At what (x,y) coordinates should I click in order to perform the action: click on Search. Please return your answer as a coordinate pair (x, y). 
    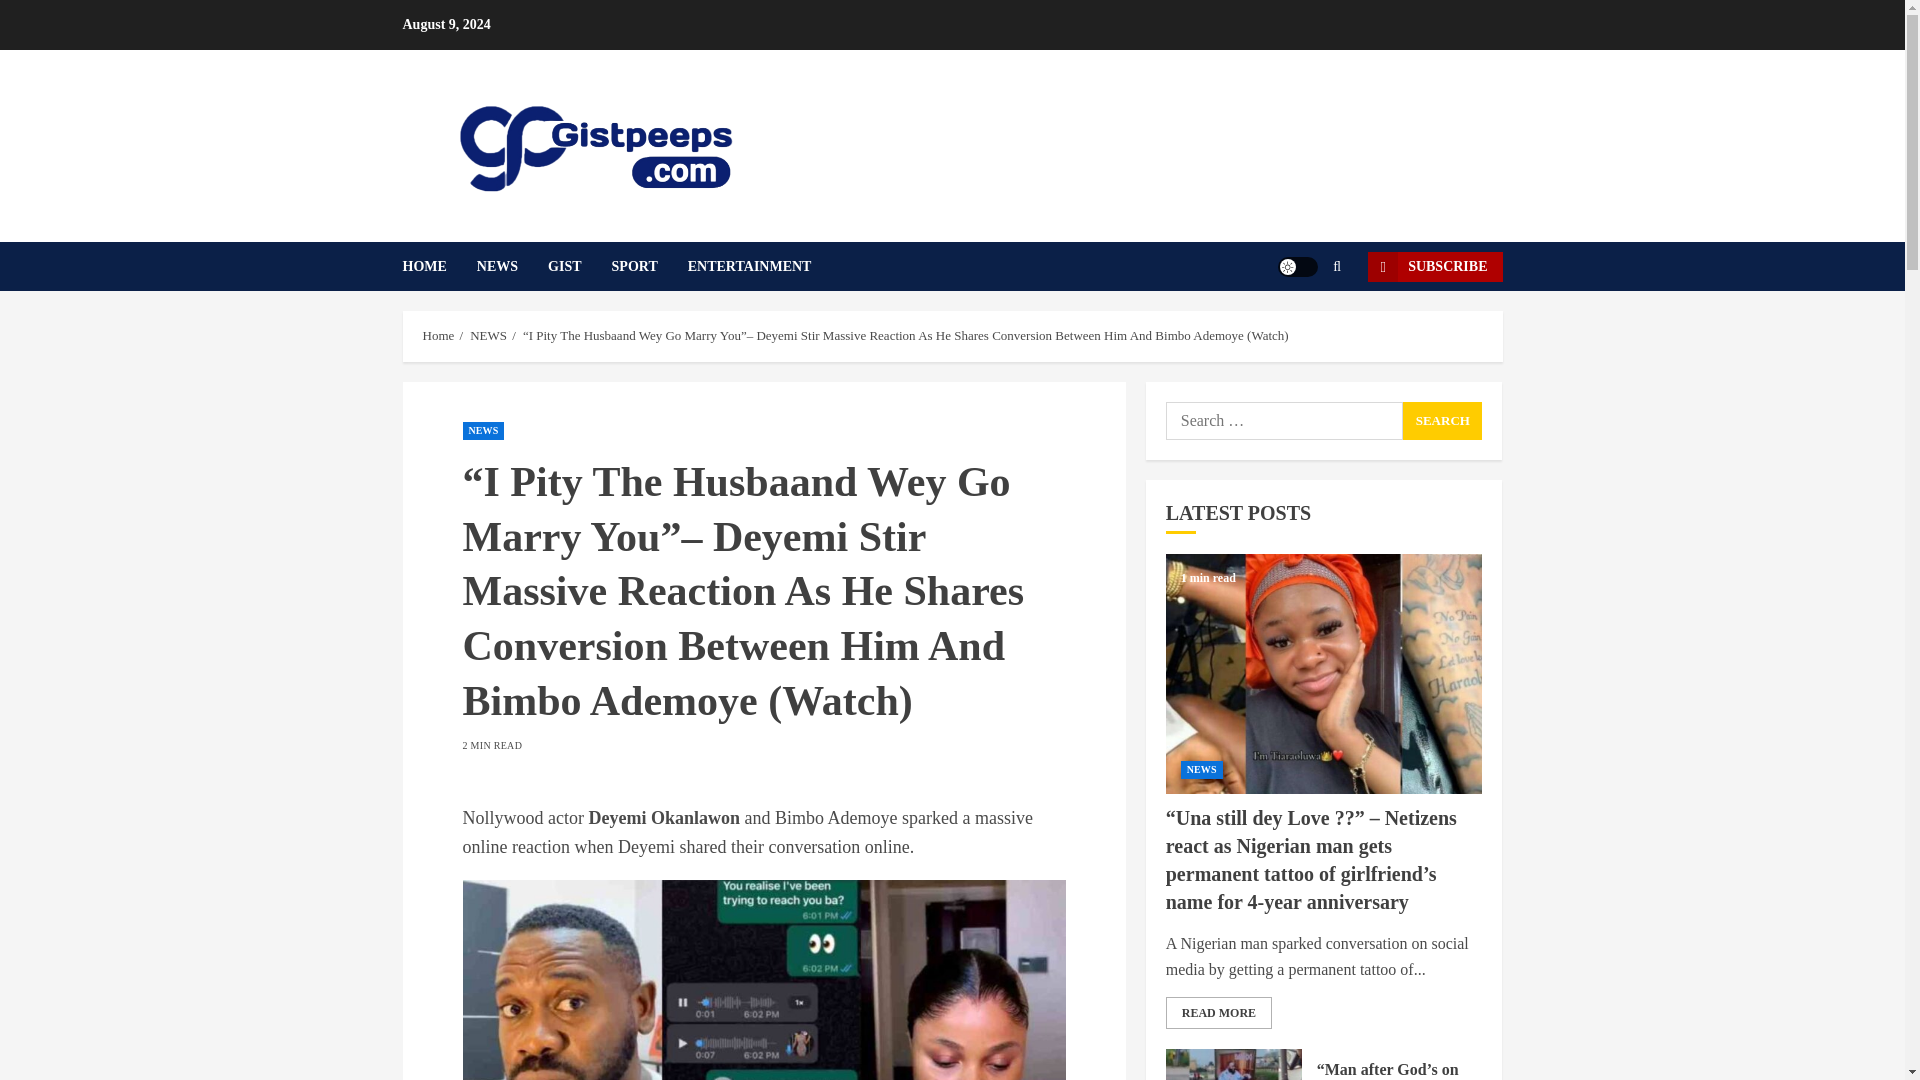
    Looking at the image, I should click on (1442, 420).